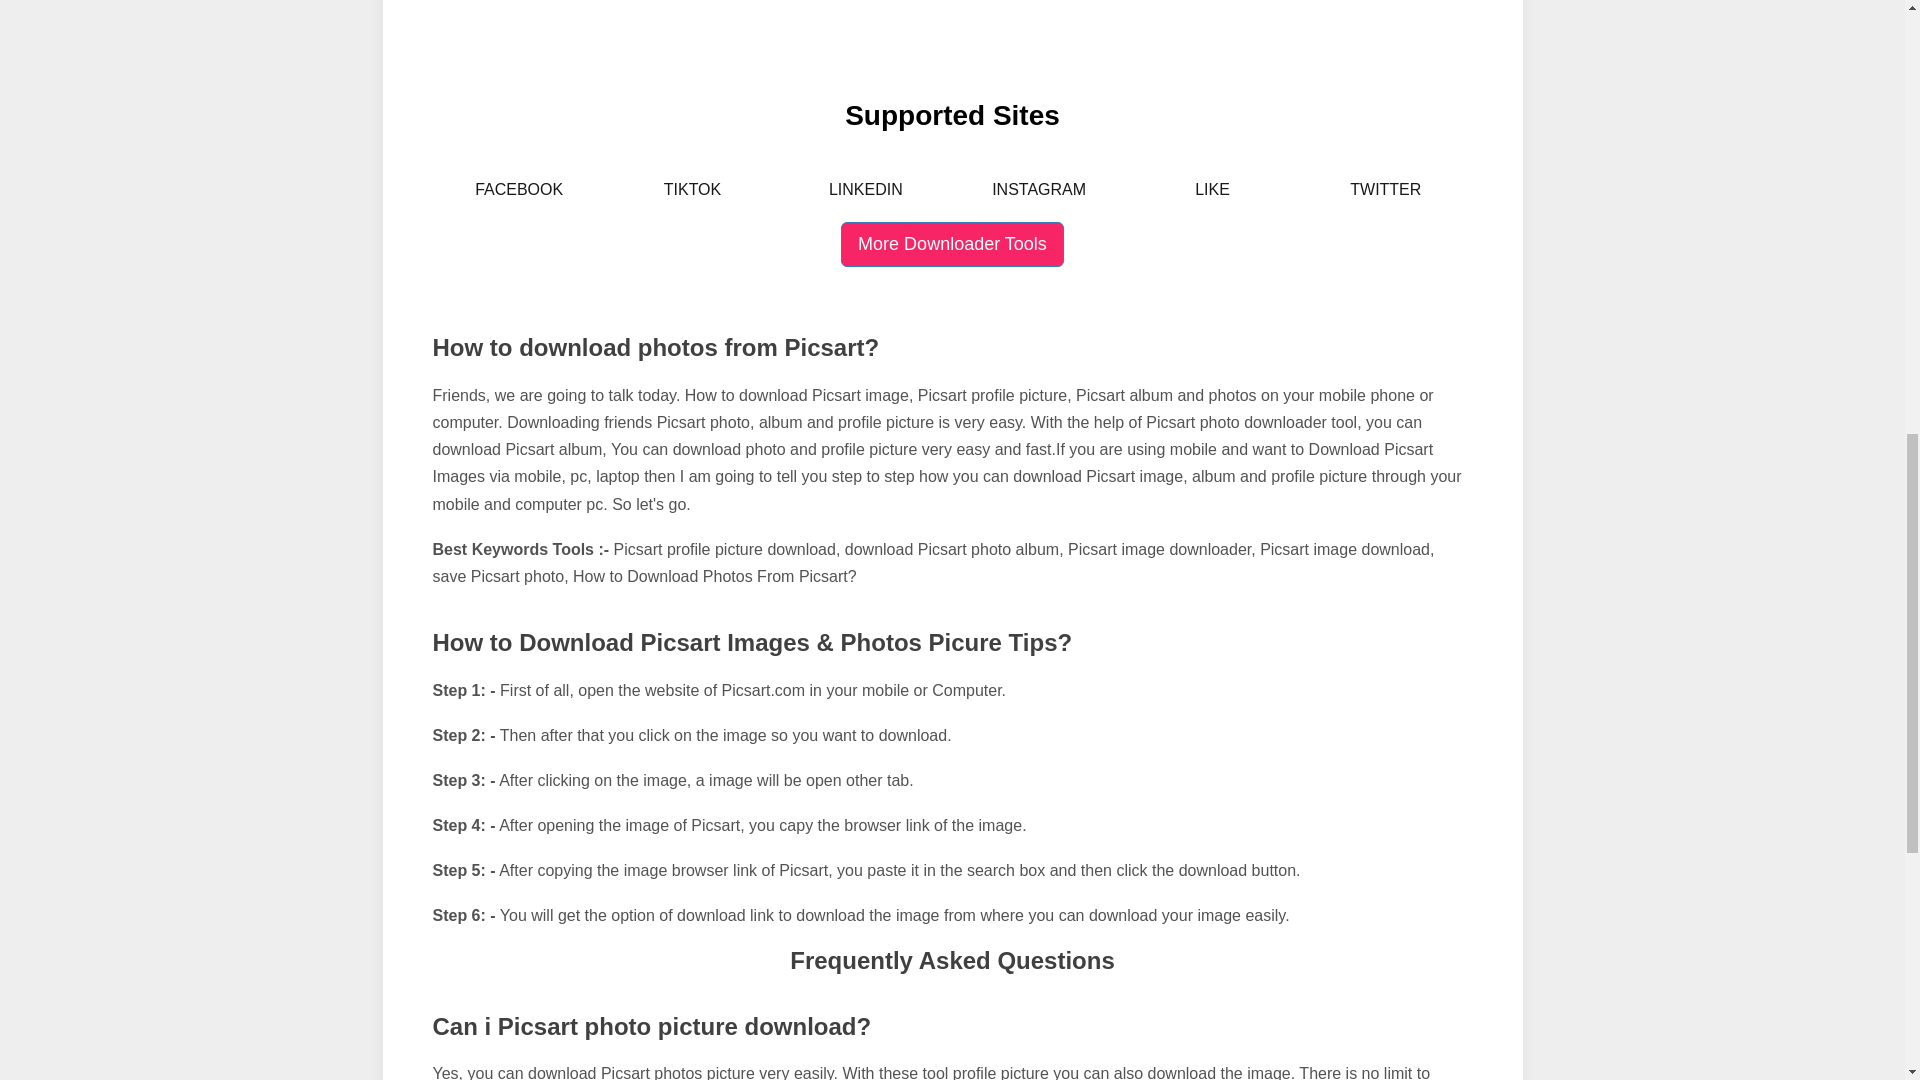 This screenshot has height=1080, width=1920. I want to click on More Downloader Tools, so click(952, 244).